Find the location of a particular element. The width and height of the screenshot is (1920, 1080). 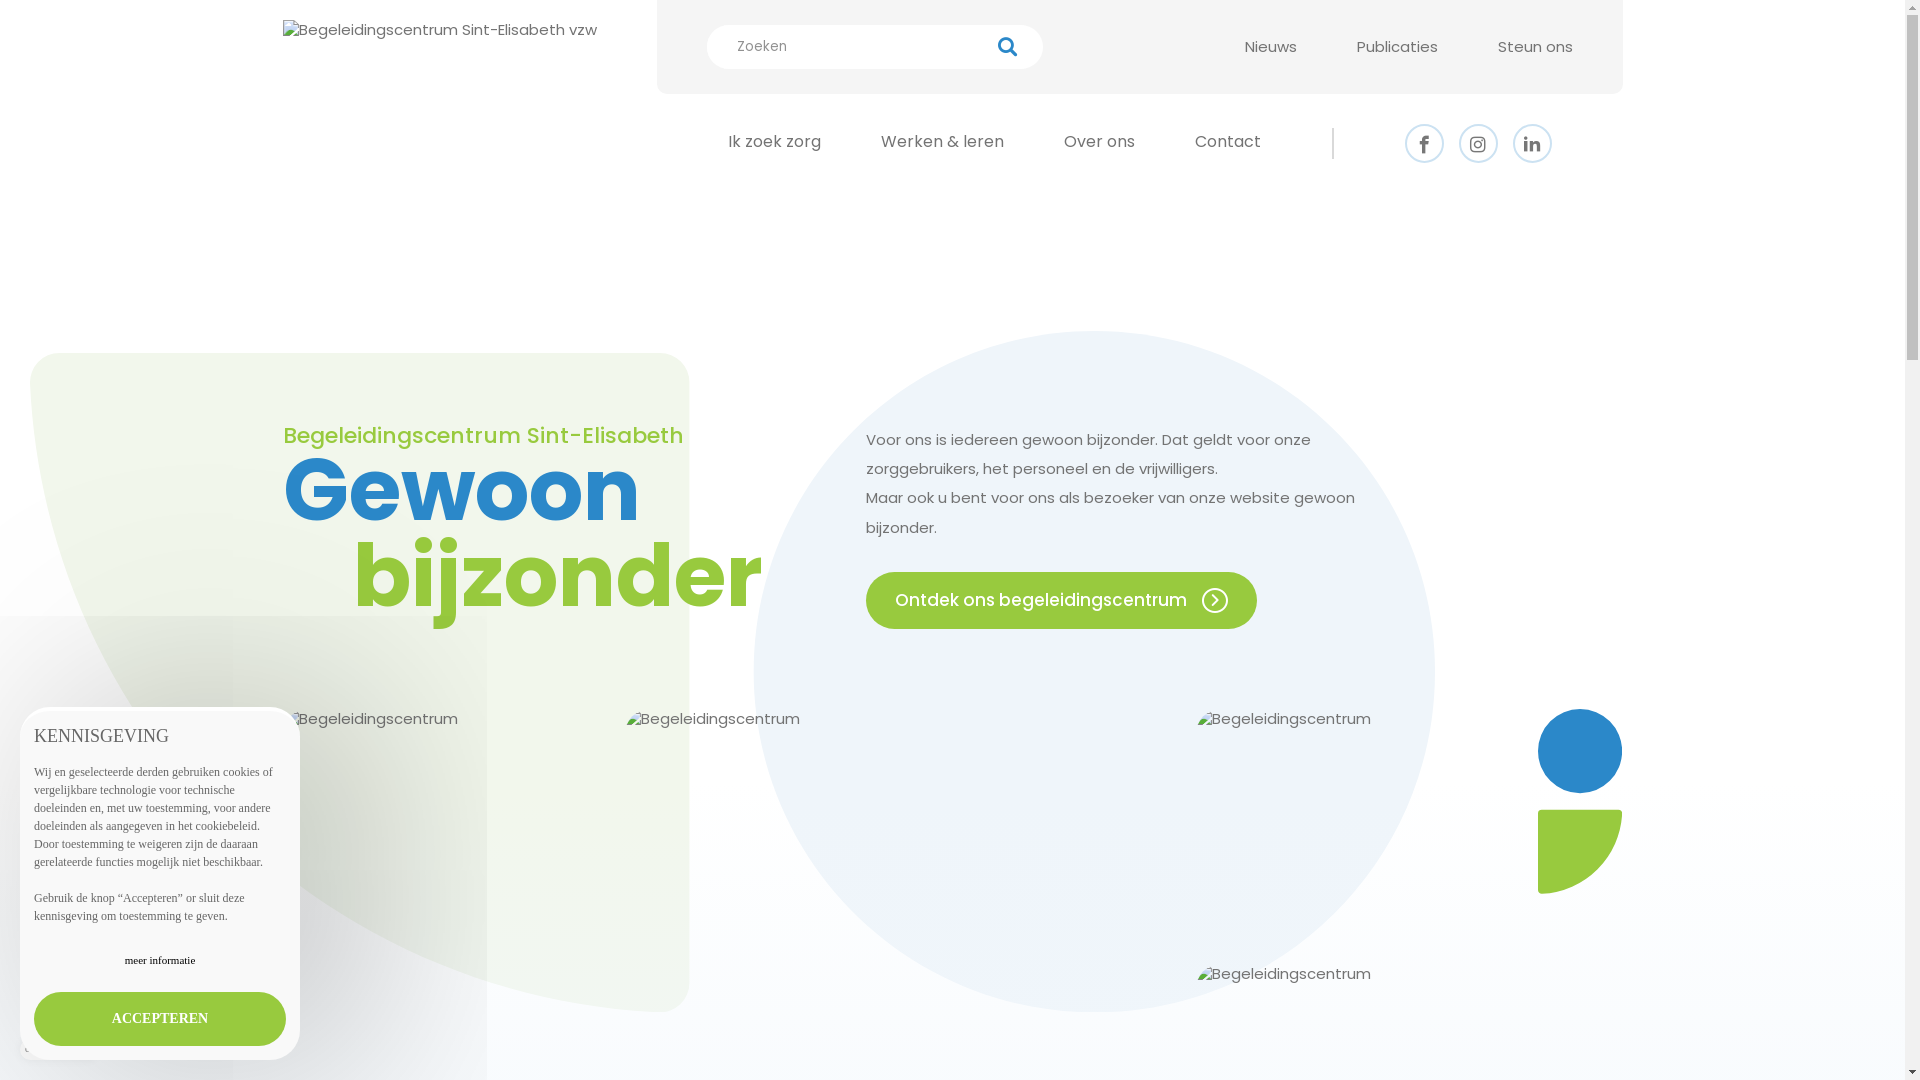

Publicaties is located at coordinates (1396, 46).